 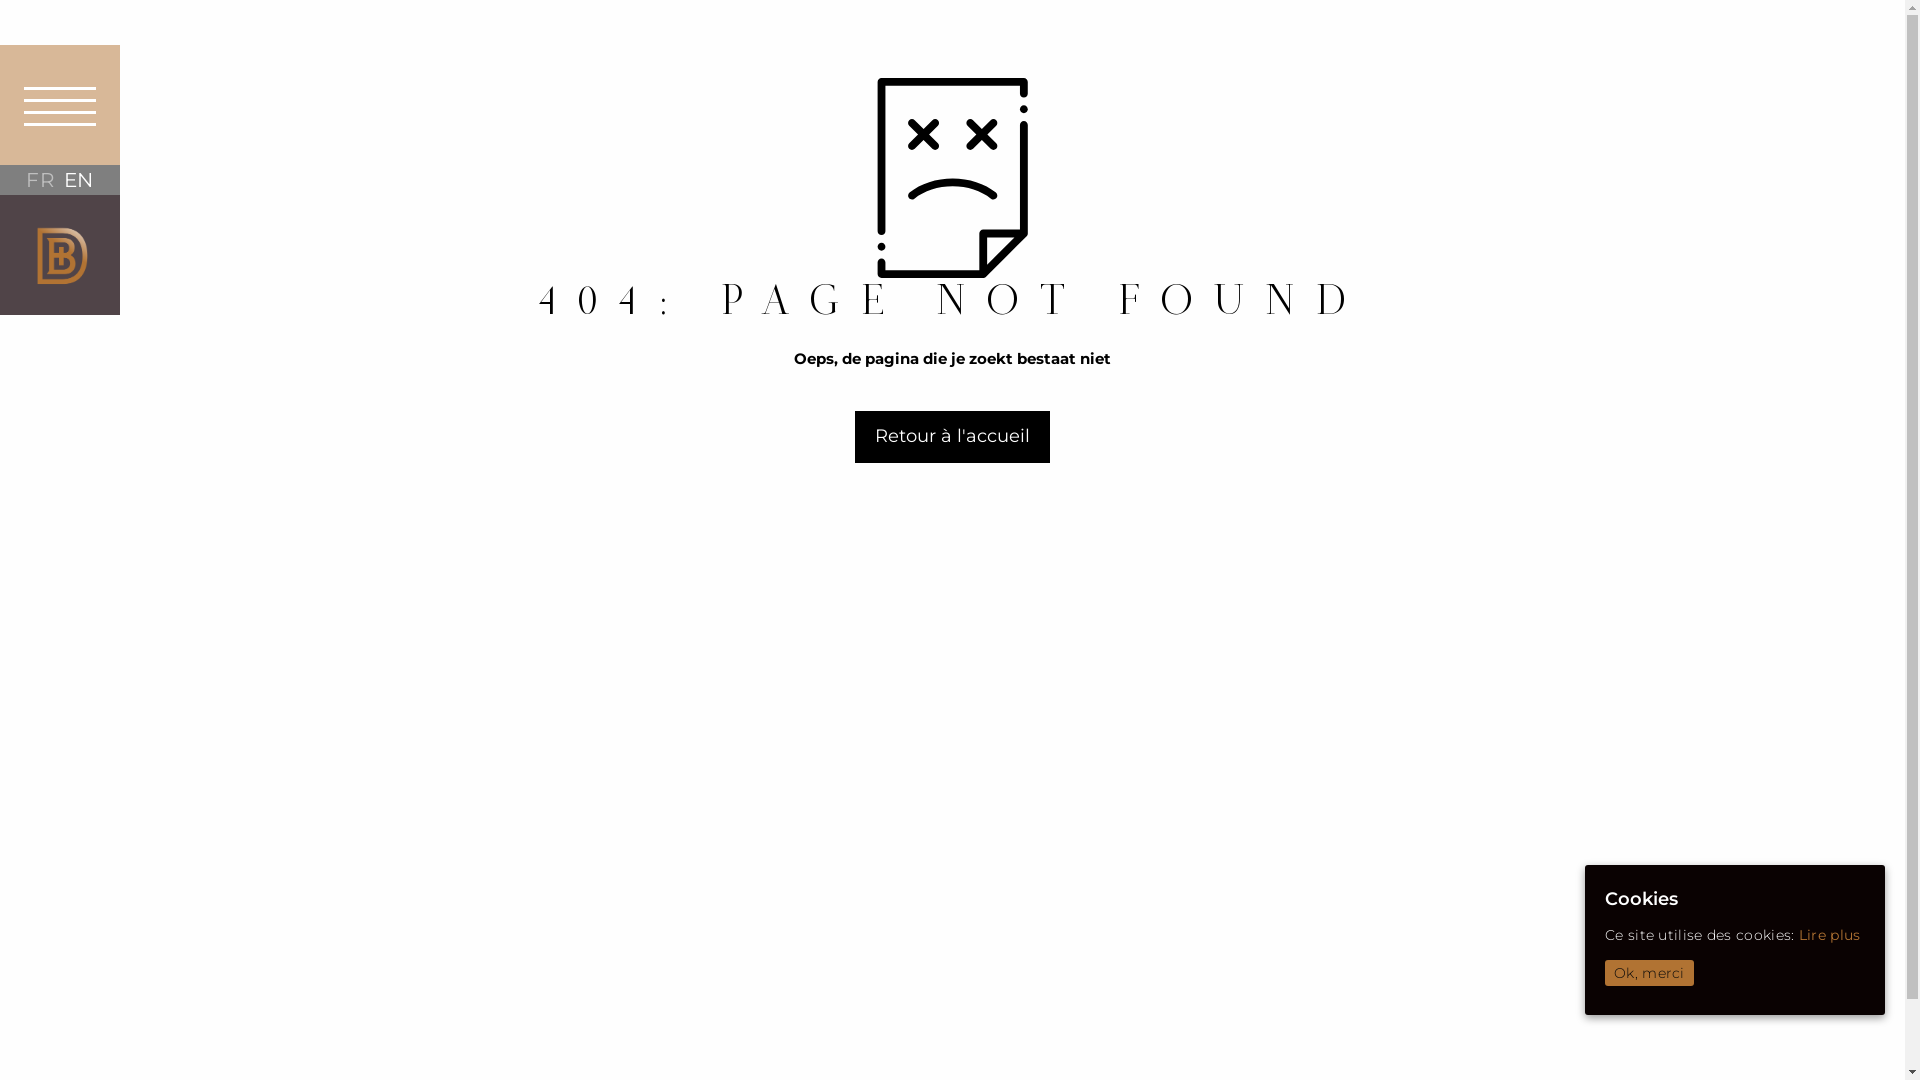 I want to click on EN, so click(x=79, y=180).